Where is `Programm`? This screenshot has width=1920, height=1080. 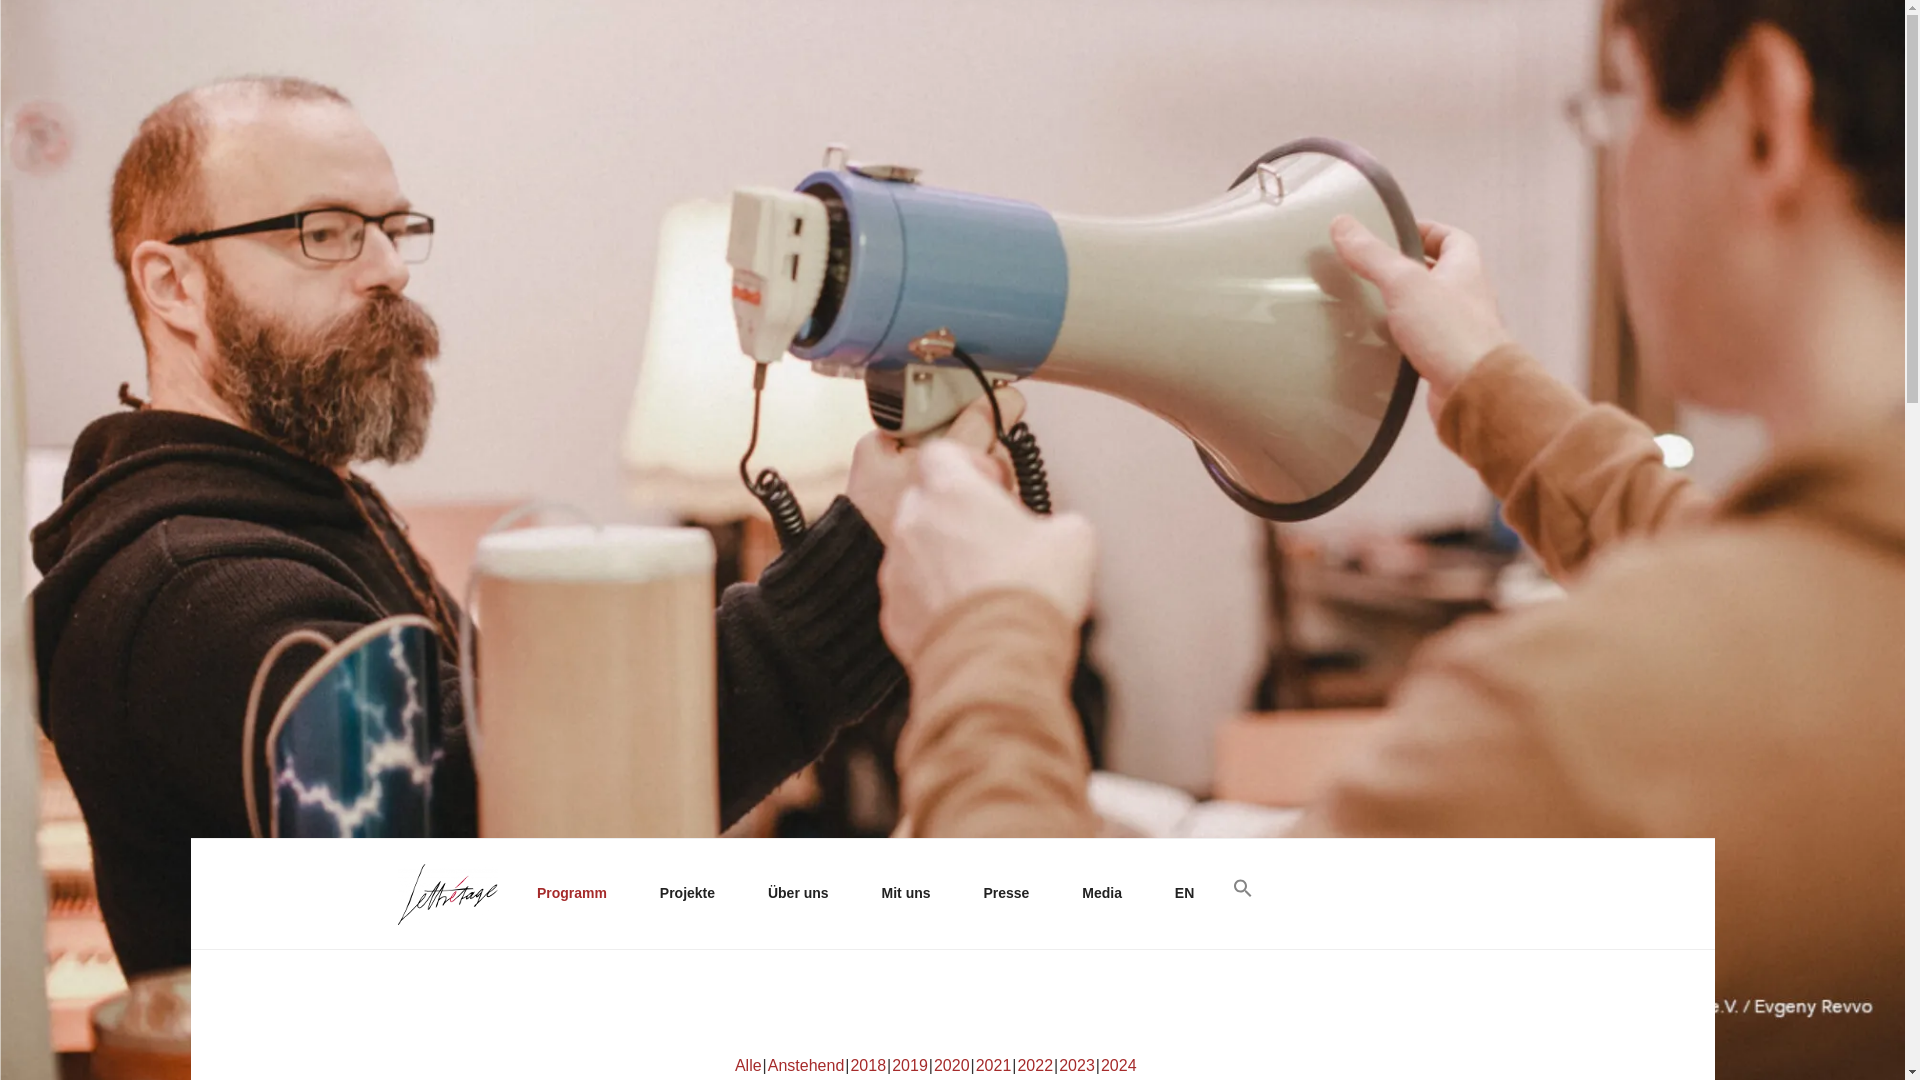
Programm is located at coordinates (578, 894).